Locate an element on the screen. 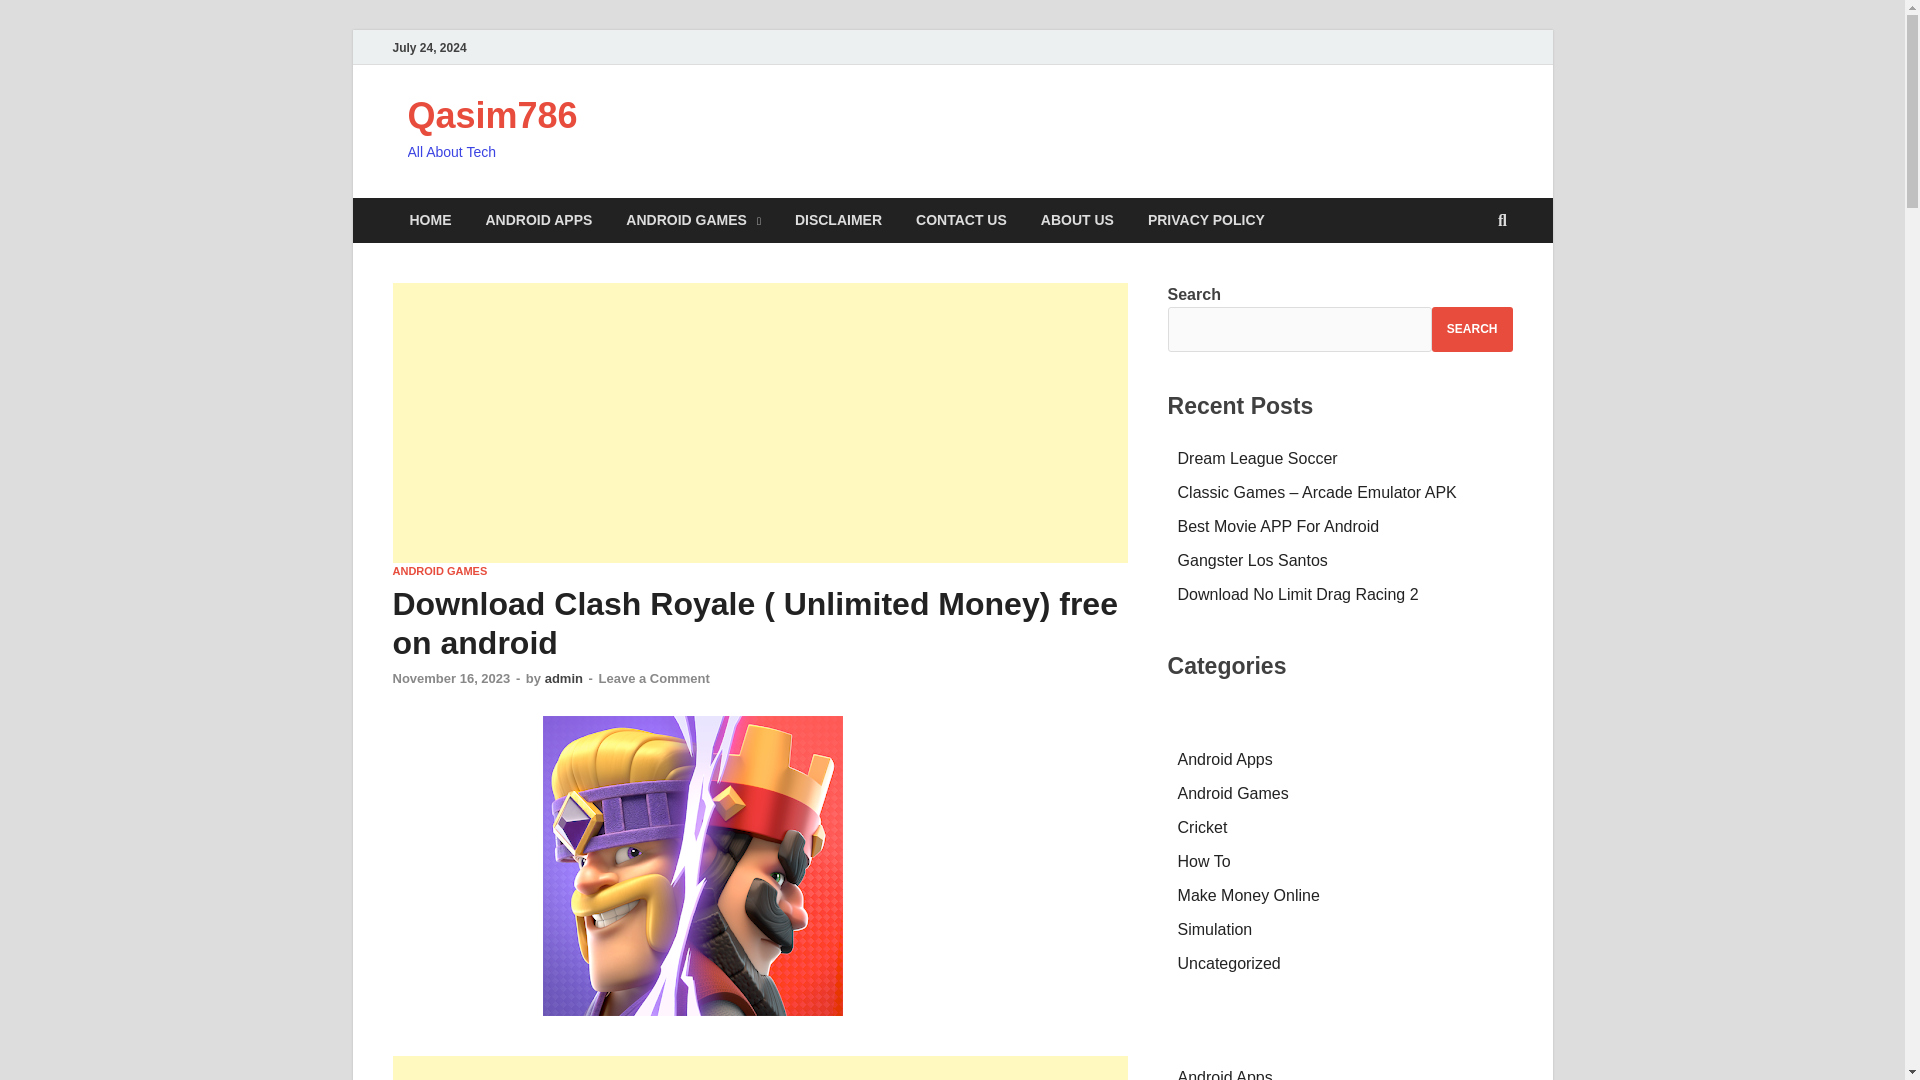  ANDROID APPS is located at coordinates (538, 220).